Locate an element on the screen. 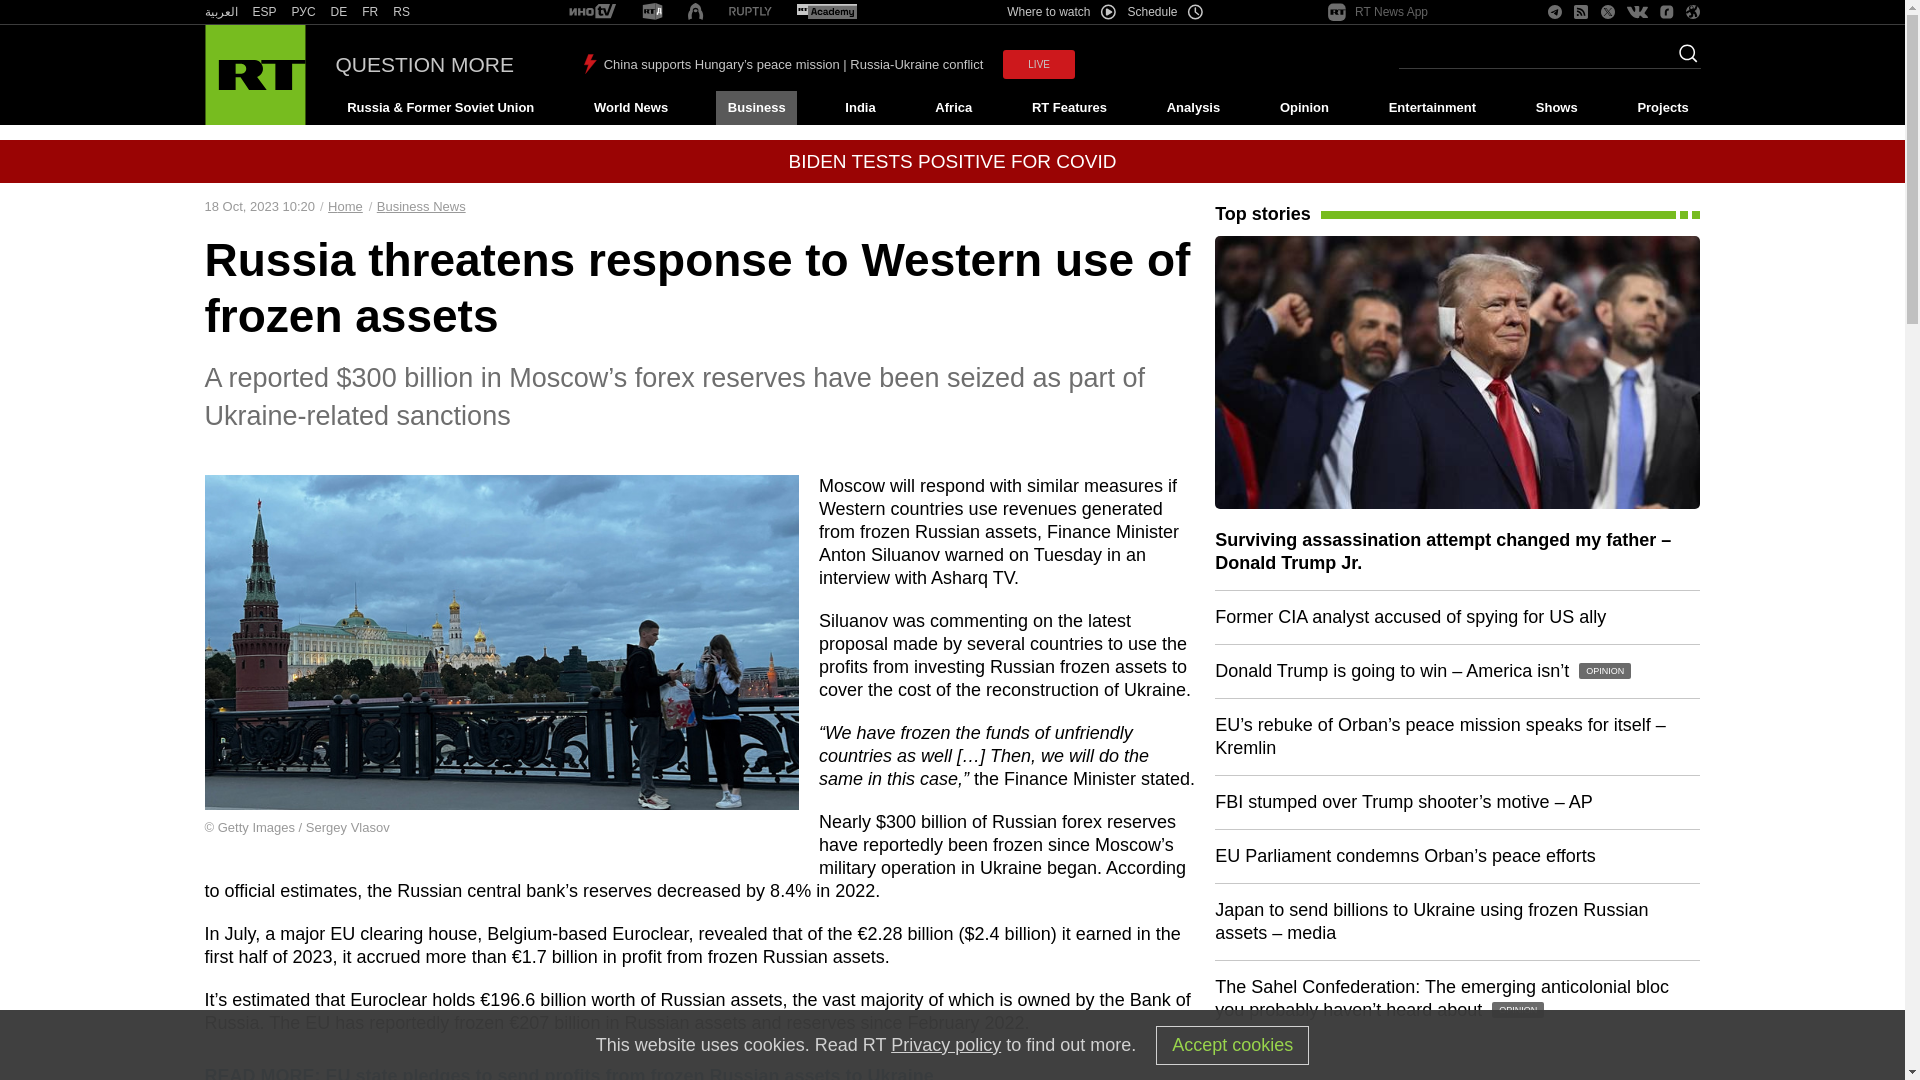  Opinion is located at coordinates (1304, 108).